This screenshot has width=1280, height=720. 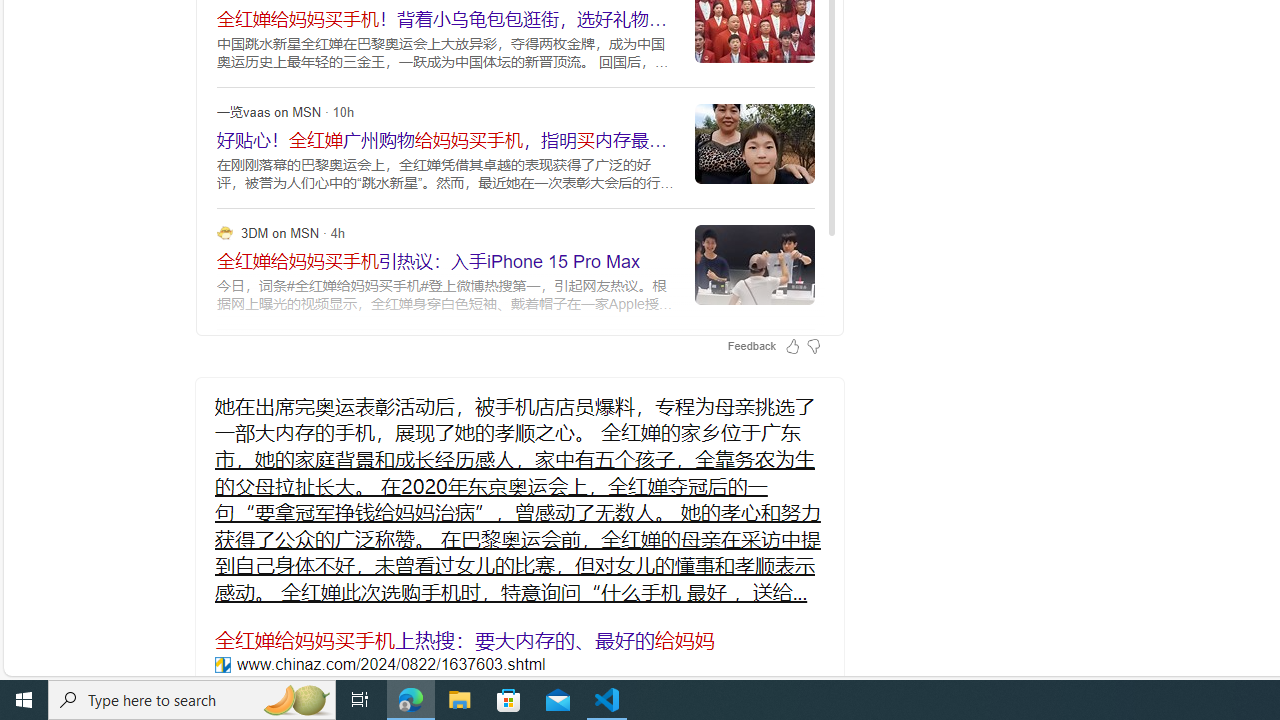 I want to click on Feedback Dislike, so click(x=813, y=346).